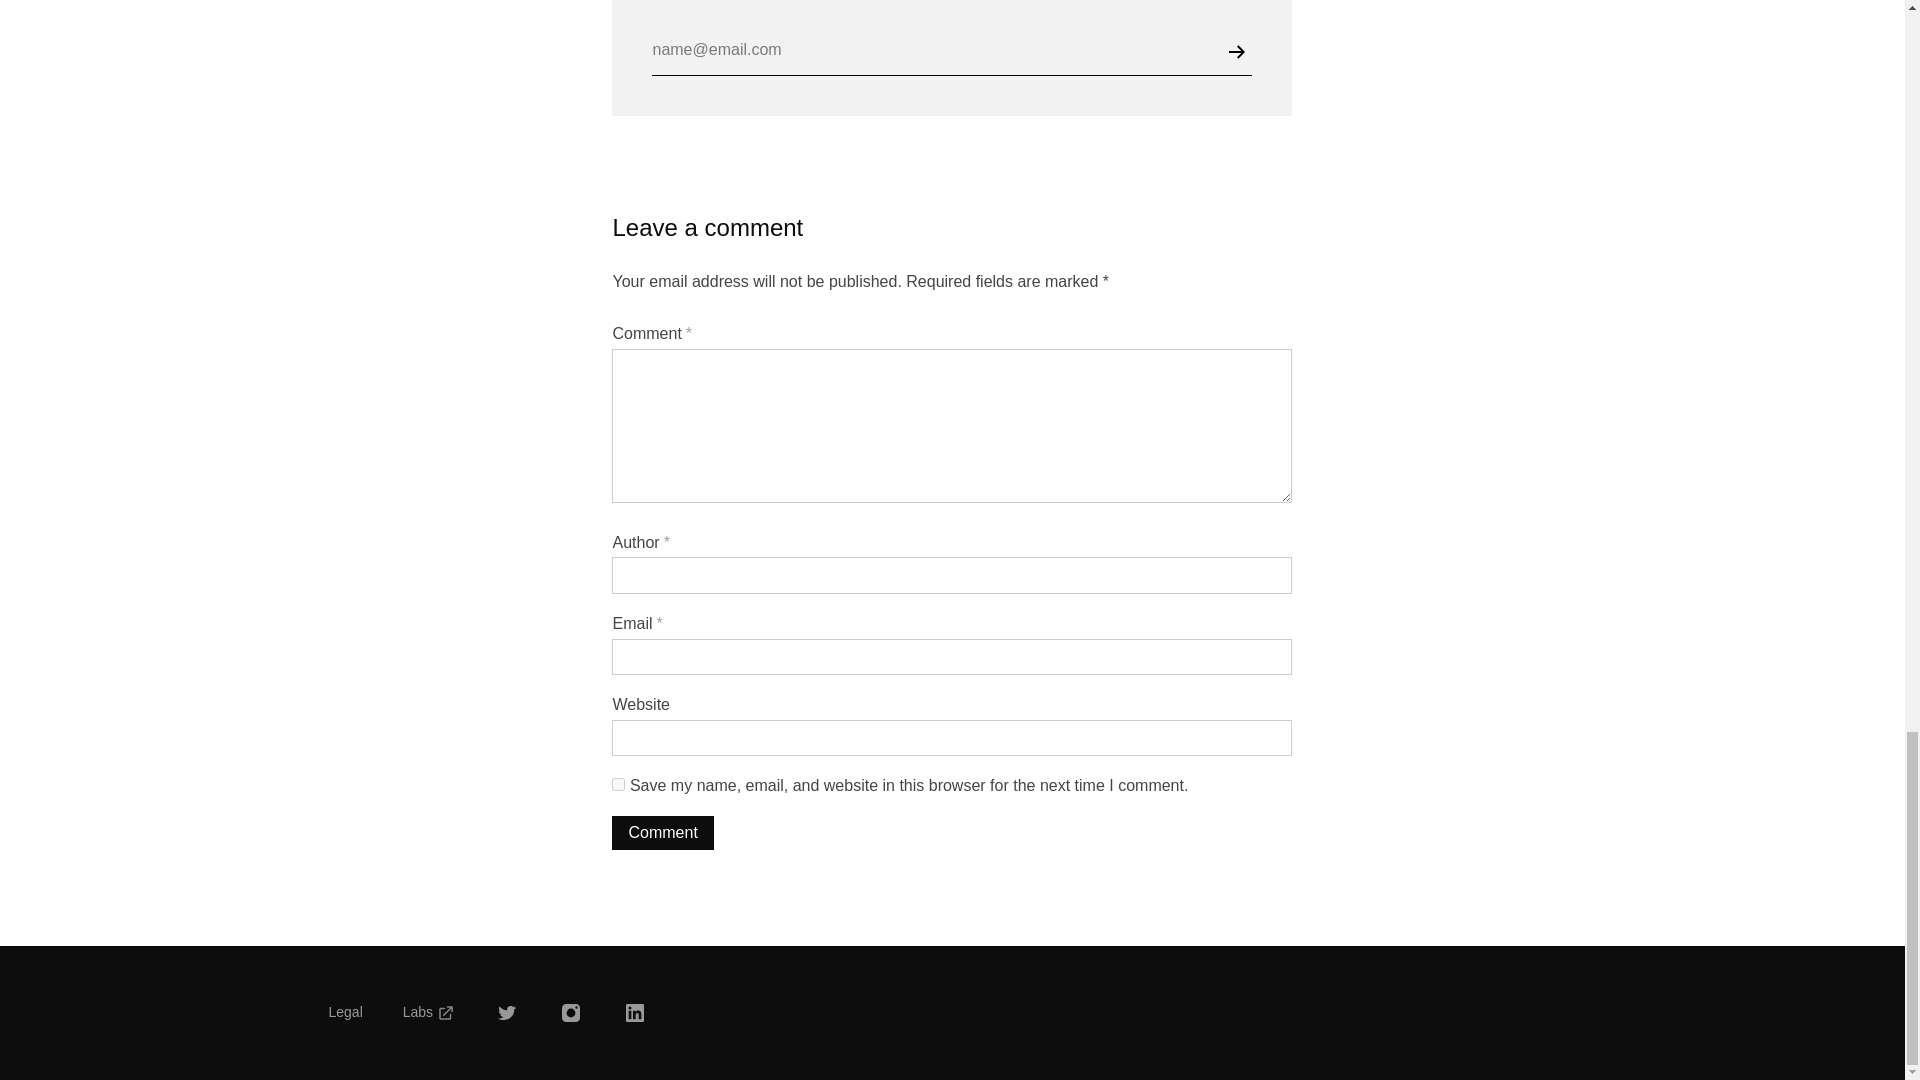 The width and height of the screenshot is (1920, 1080). Describe the element at coordinates (634, 1012) in the screenshot. I see `LinkedIn` at that location.